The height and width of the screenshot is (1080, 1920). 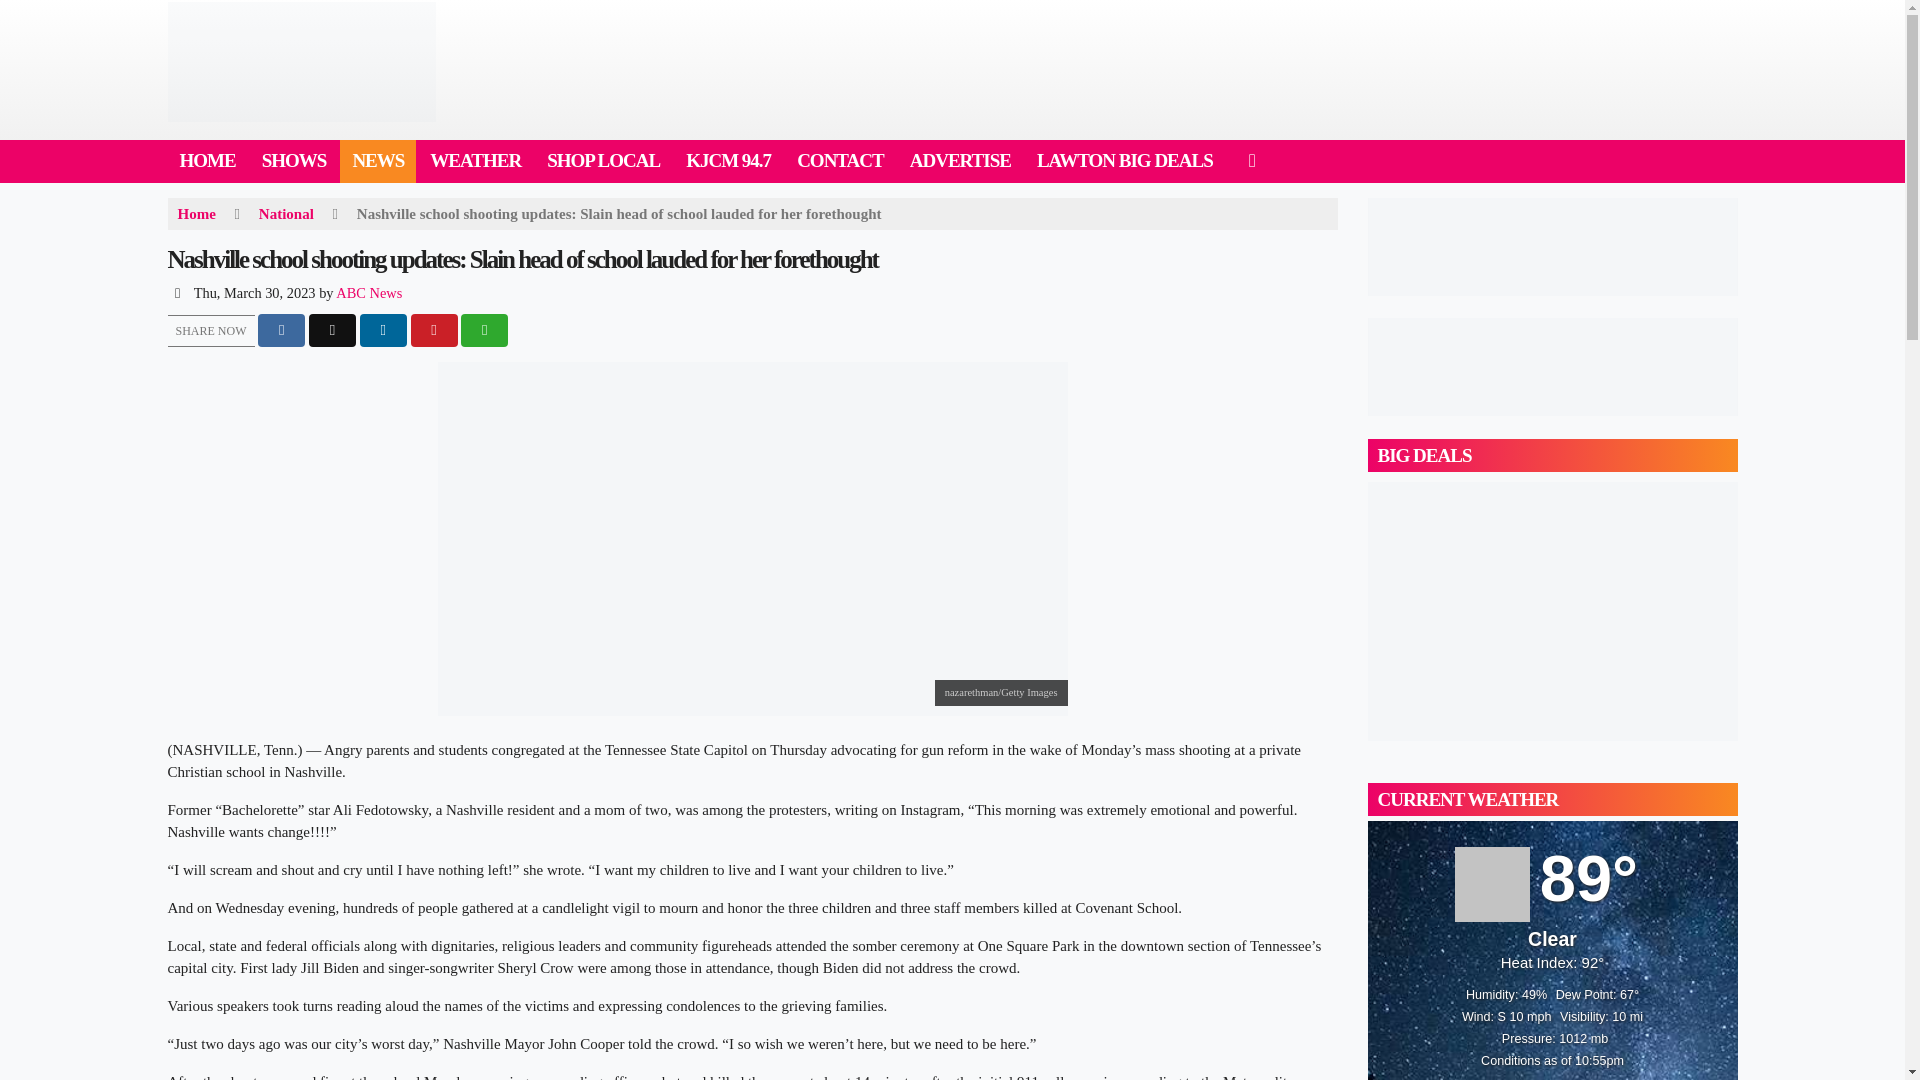 What do you see at coordinates (368, 293) in the screenshot?
I see `Posts by ABC News` at bounding box center [368, 293].